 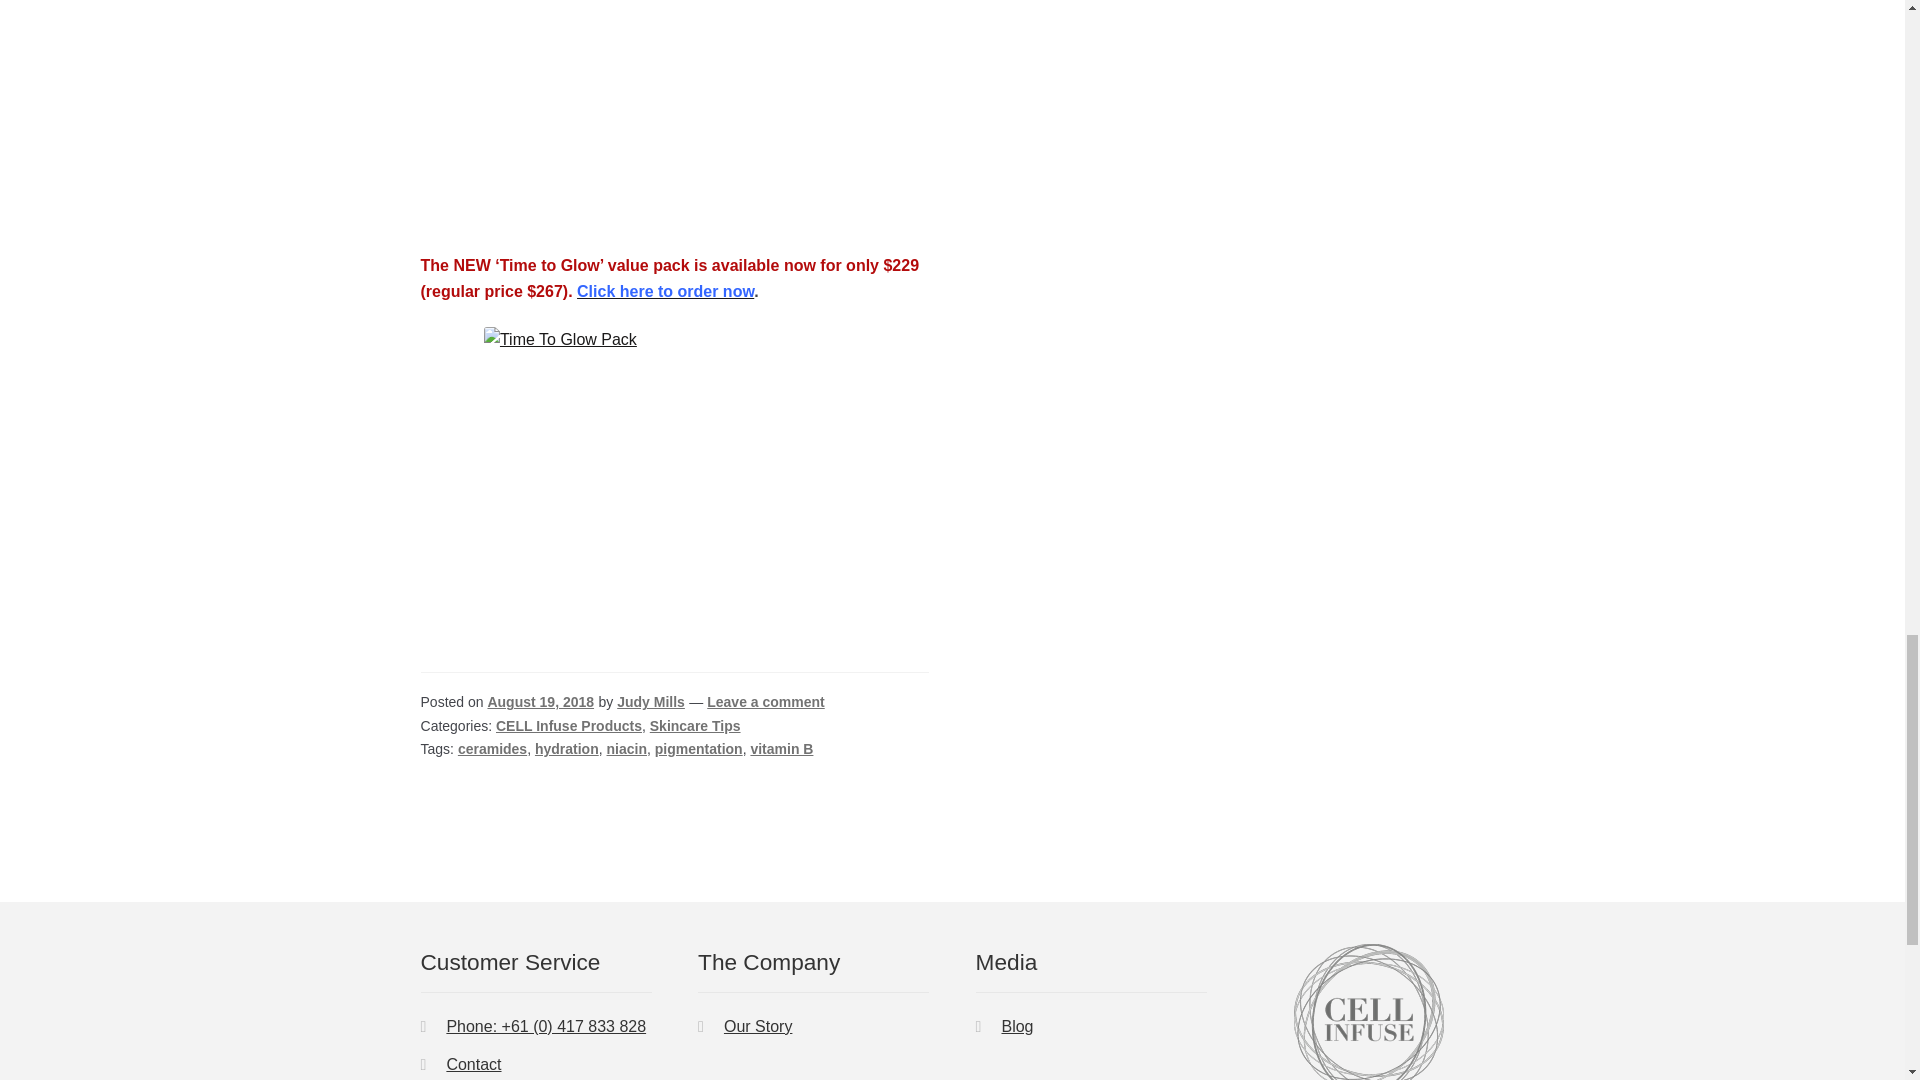 What do you see at coordinates (492, 748) in the screenshot?
I see `ceramides` at bounding box center [492, 748].